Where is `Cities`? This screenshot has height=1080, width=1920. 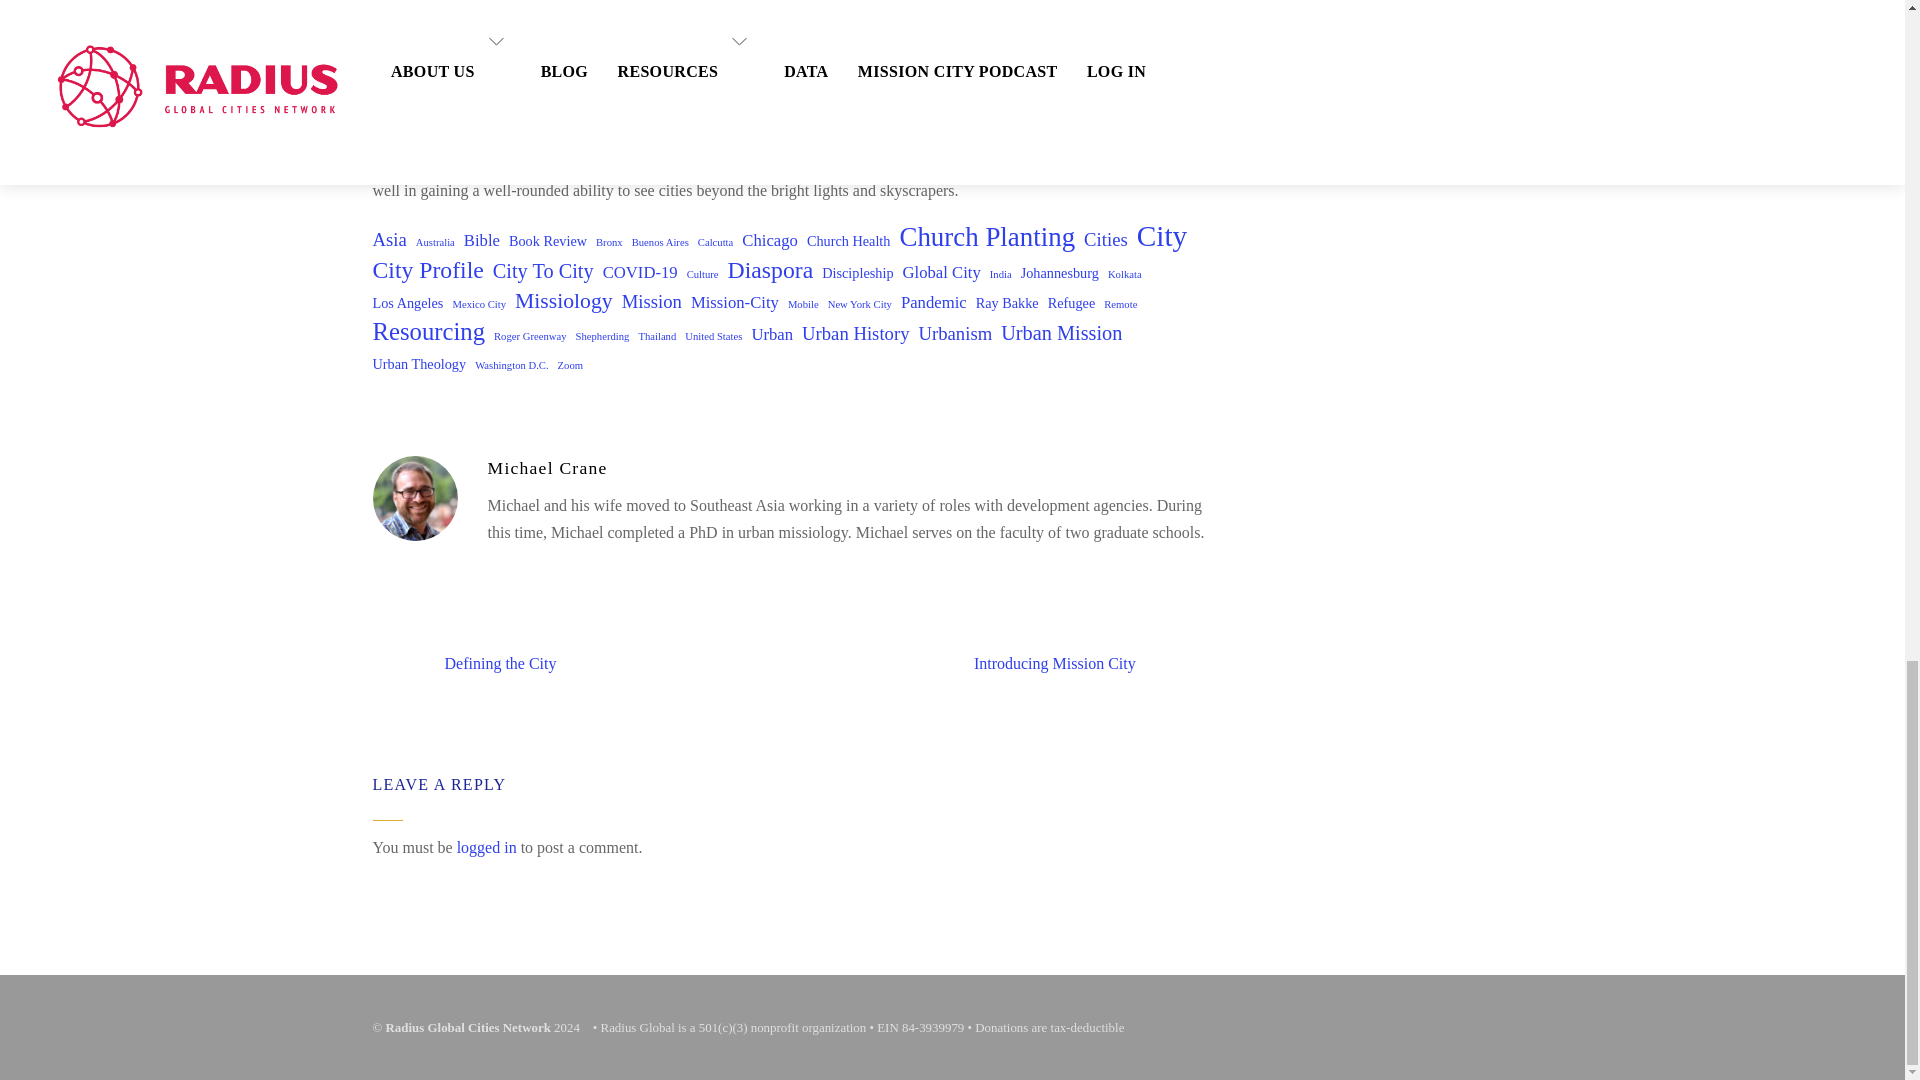 Cities is located at coordinates (1106, 238).